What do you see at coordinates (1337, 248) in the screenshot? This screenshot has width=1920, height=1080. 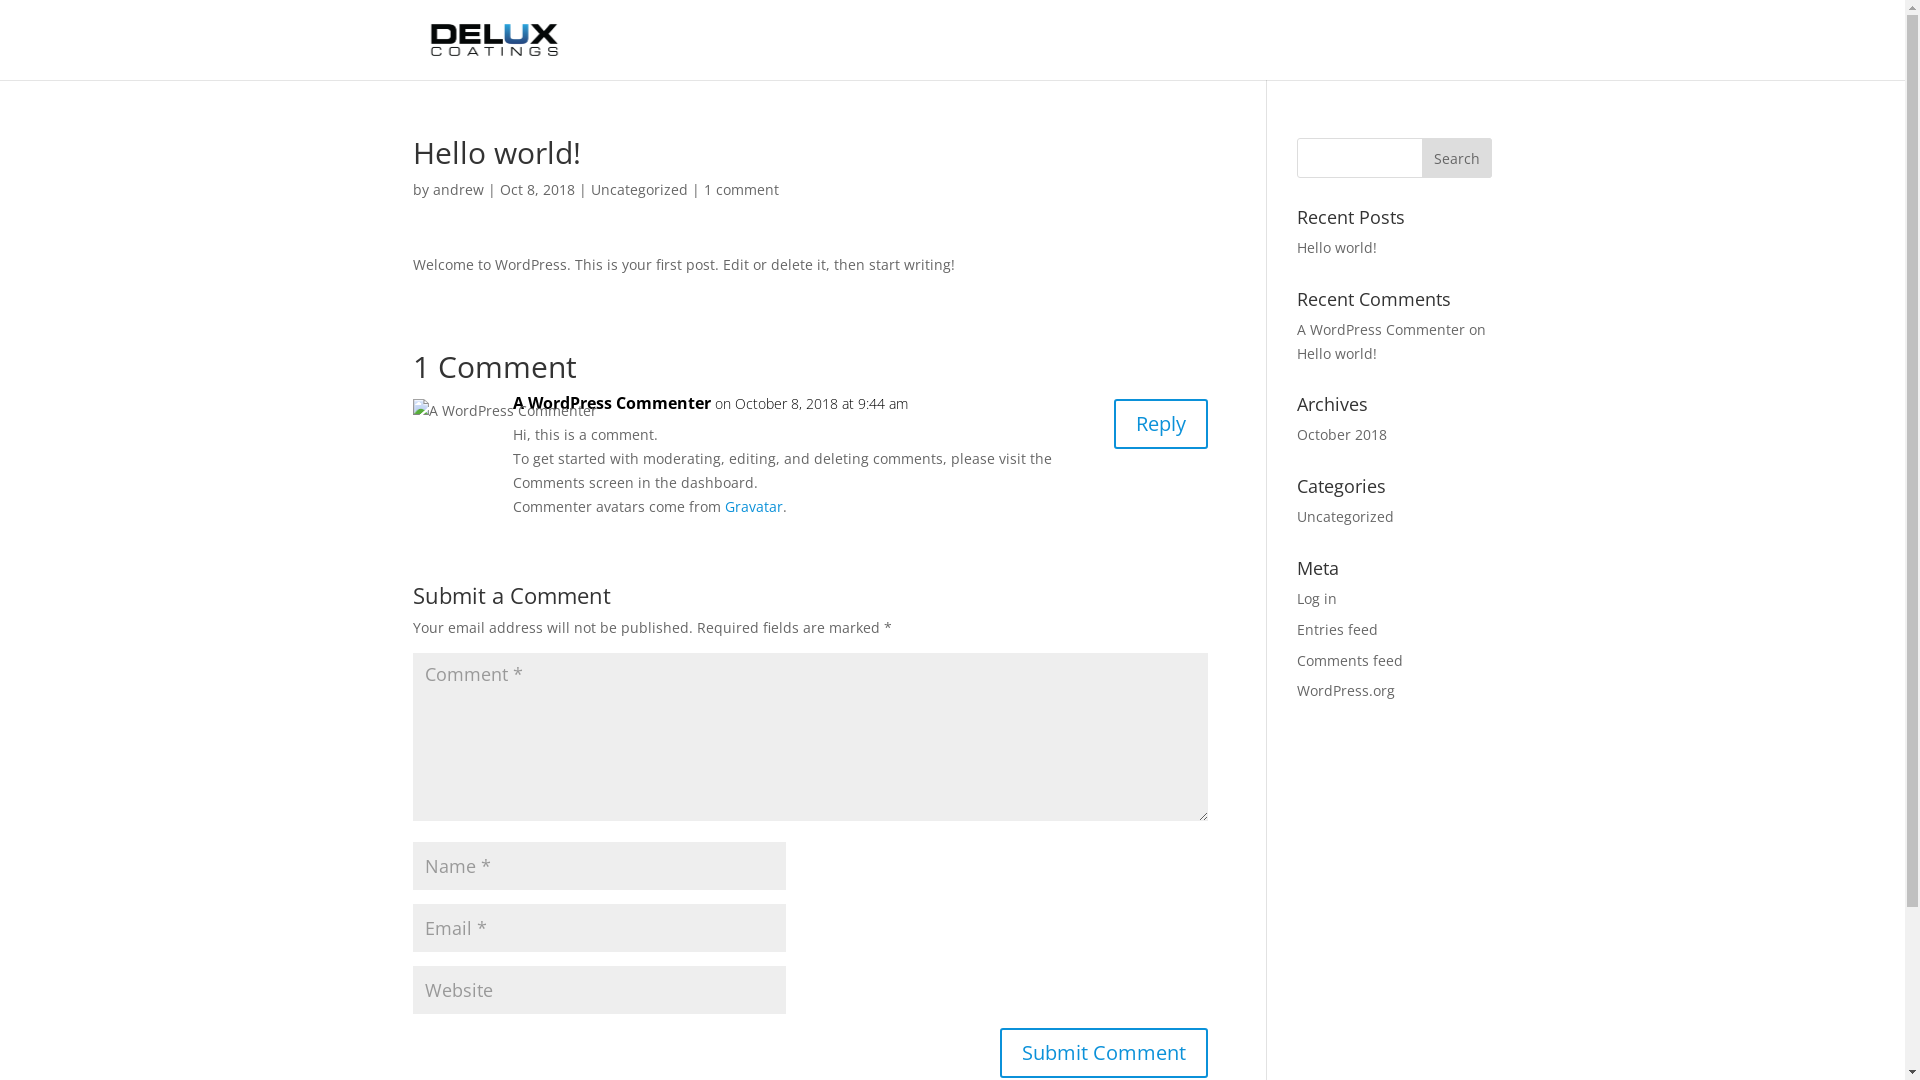 I see `Hello world!` at bounding box center [1337, 248].